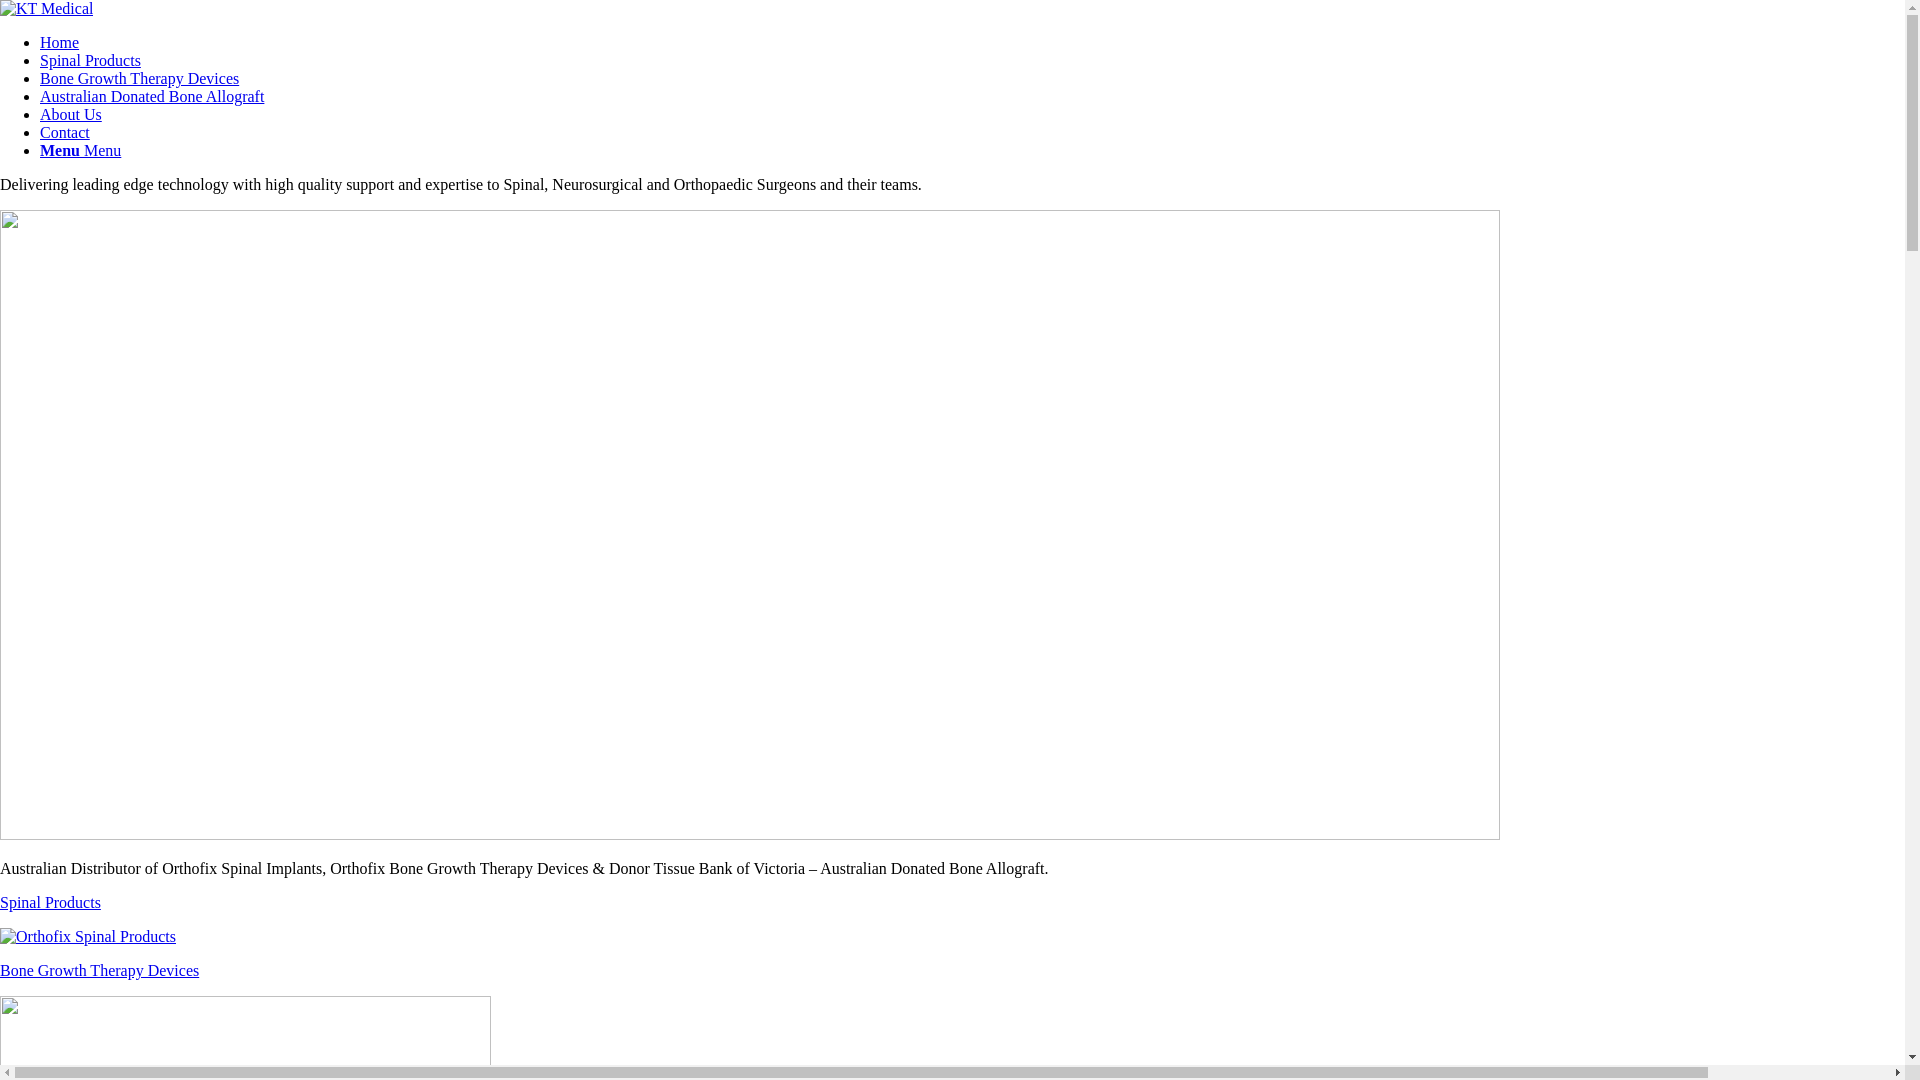 This screenshot has height=1080, width=1920. Describe the element at coordinates (65, 132) in the screenshot. I see `Contact` at that location.